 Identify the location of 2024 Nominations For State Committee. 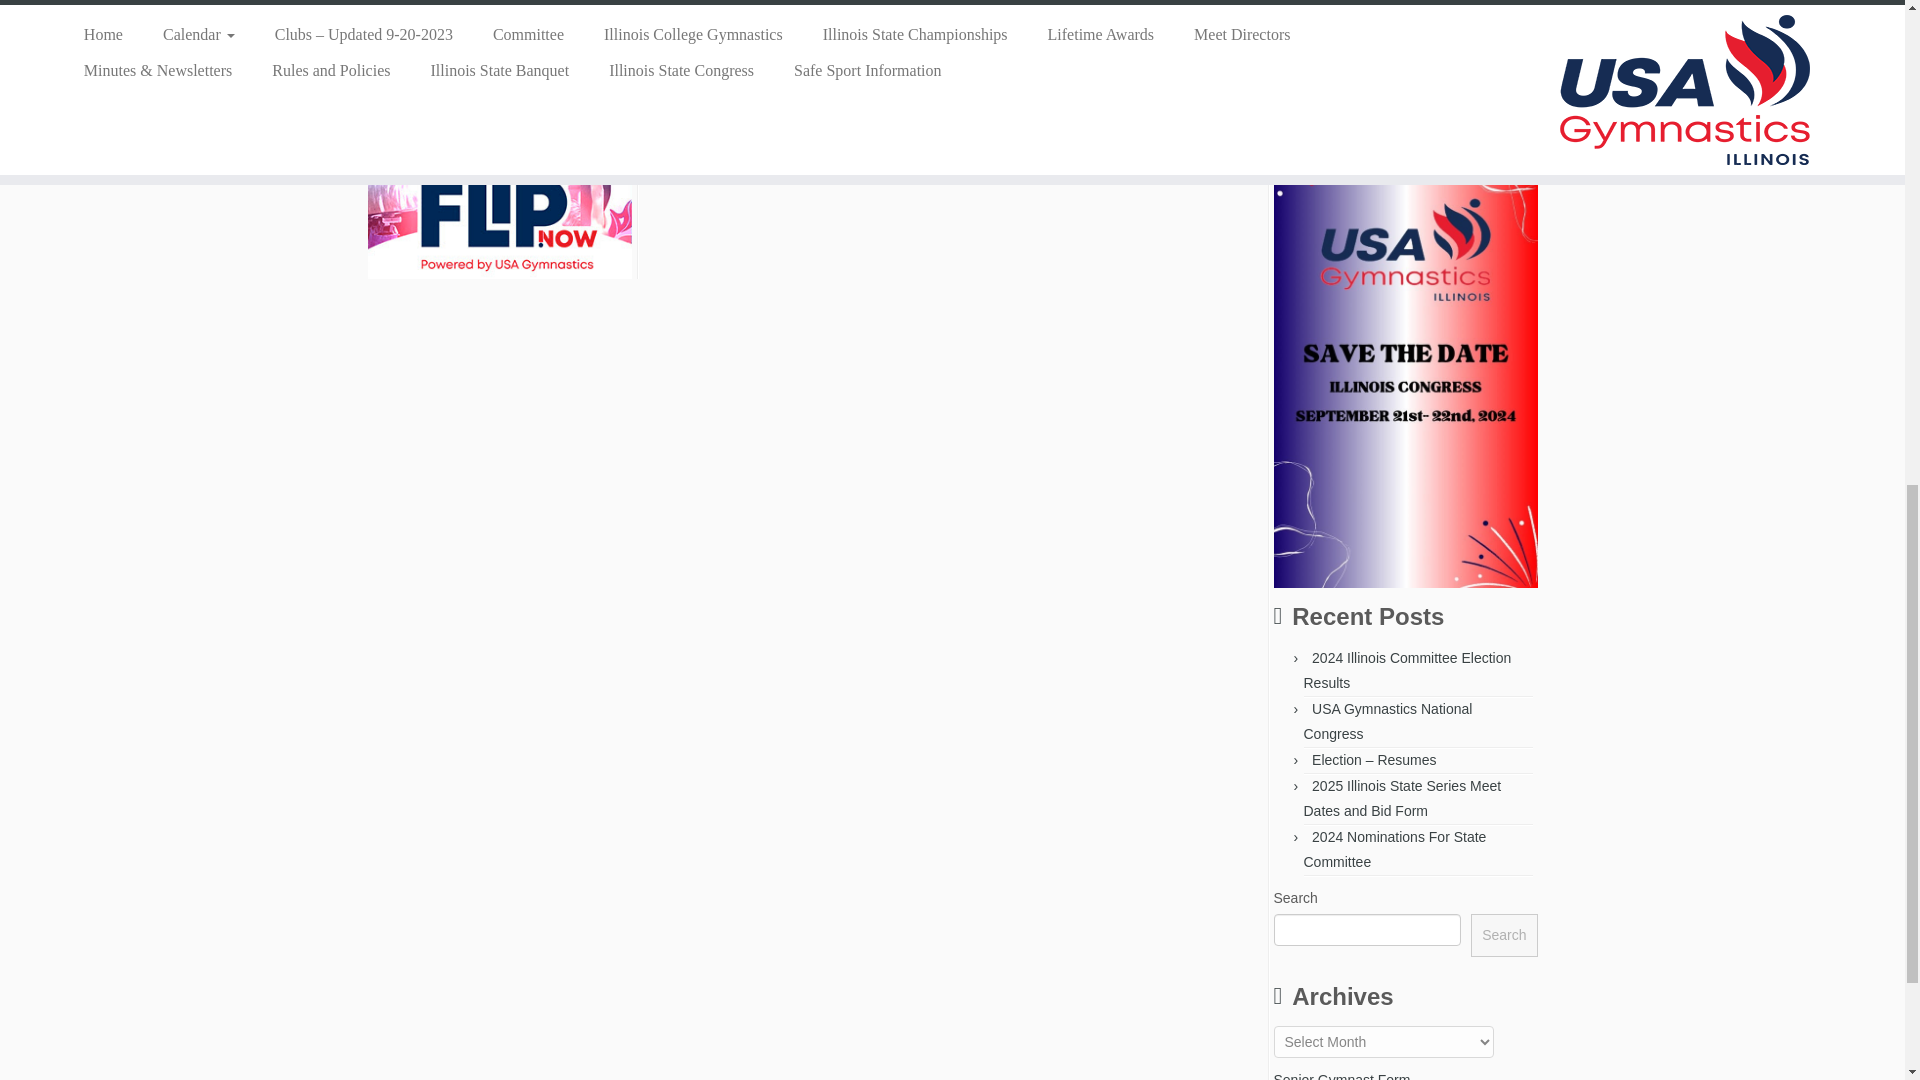
(1394, 850).